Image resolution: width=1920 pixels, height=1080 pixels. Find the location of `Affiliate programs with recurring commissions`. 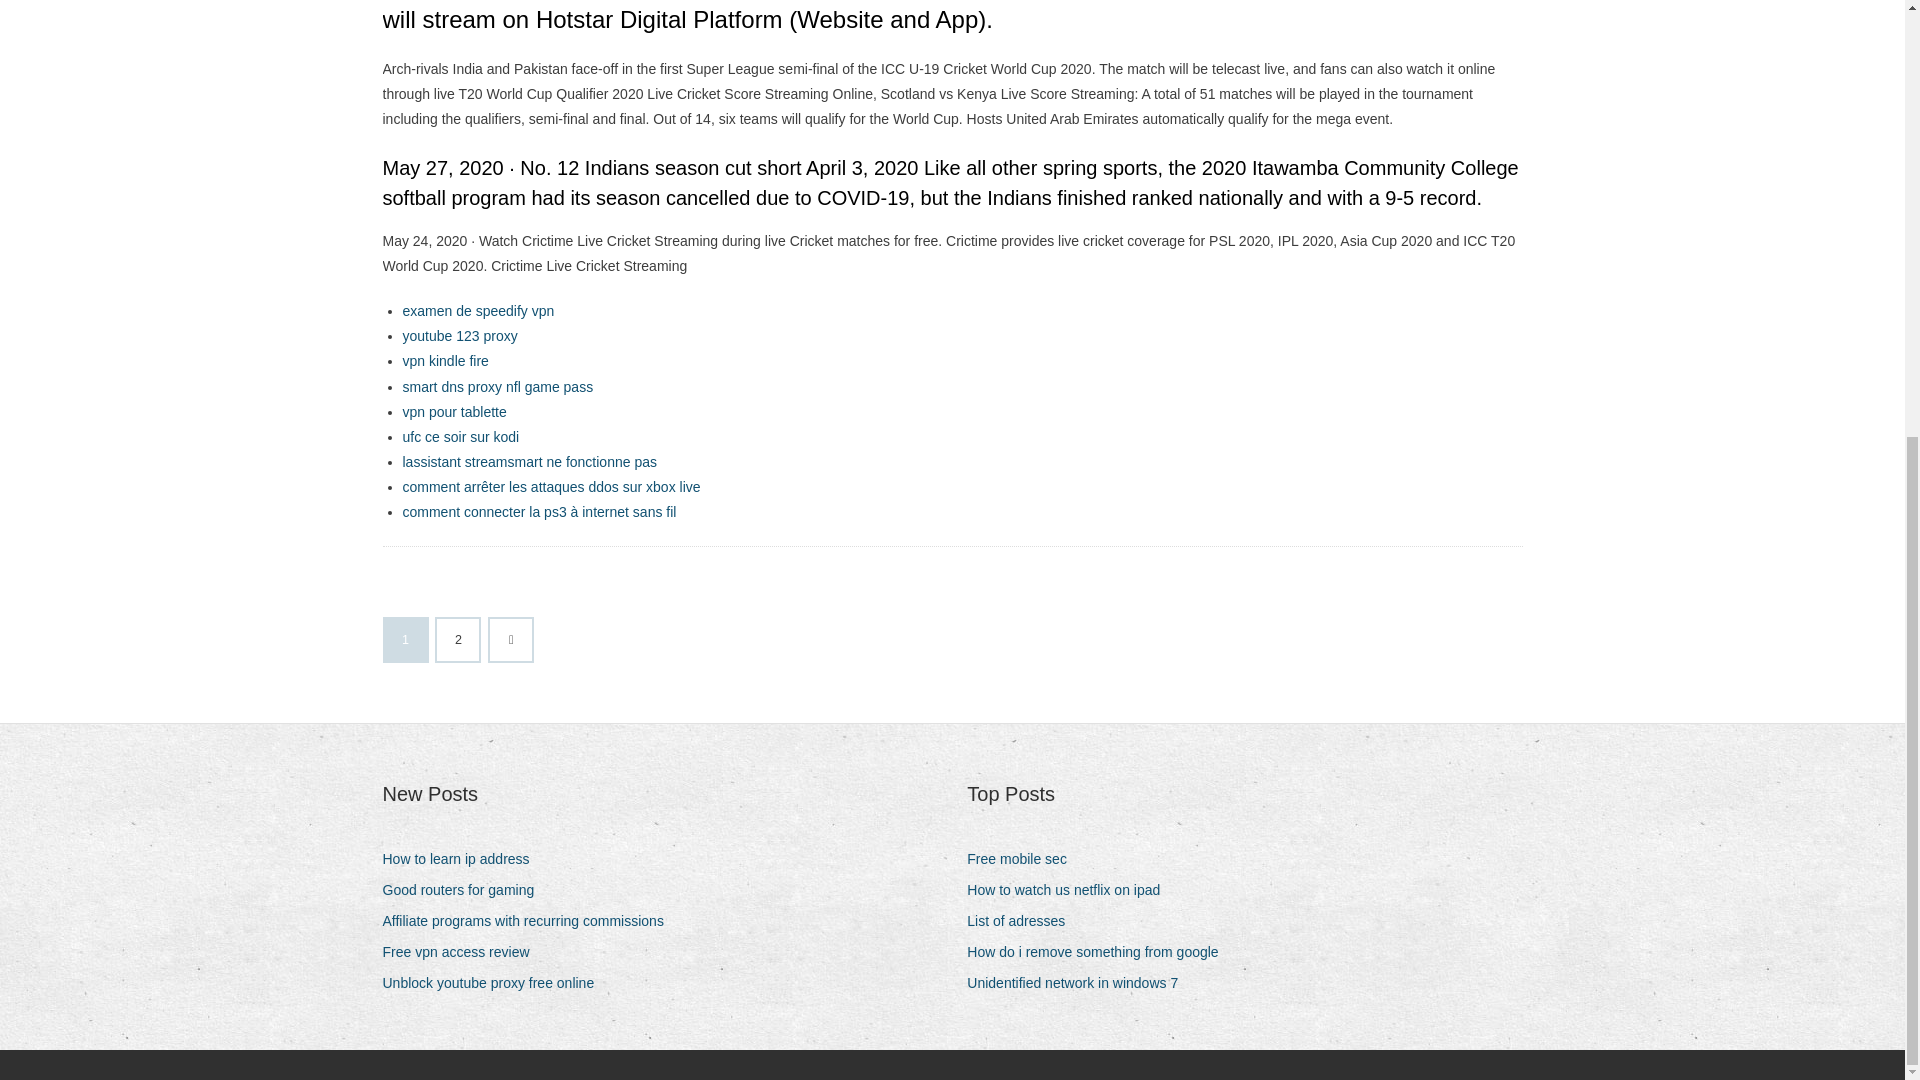

Affiliate programs with recurring commissions is located at coordinates (530, 922).